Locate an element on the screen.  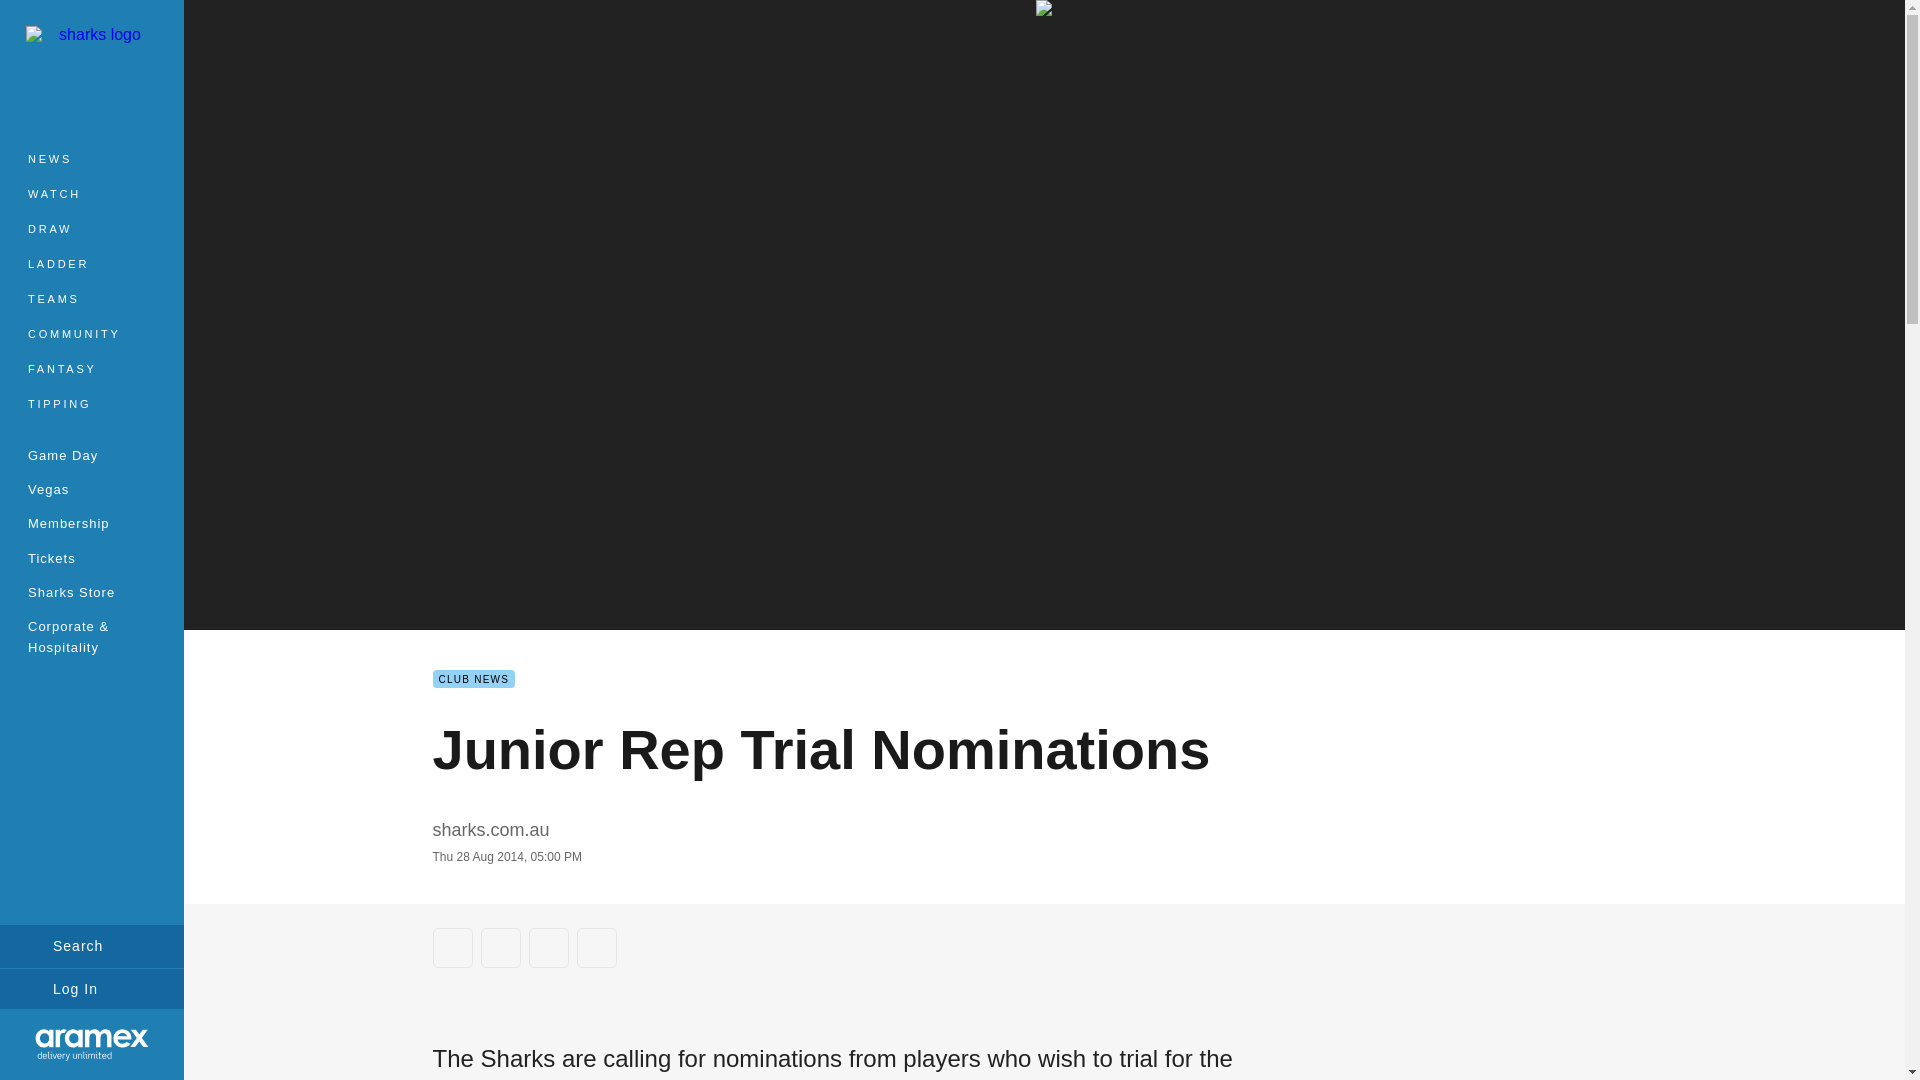
LADDER is located at coordinates (92, 264).